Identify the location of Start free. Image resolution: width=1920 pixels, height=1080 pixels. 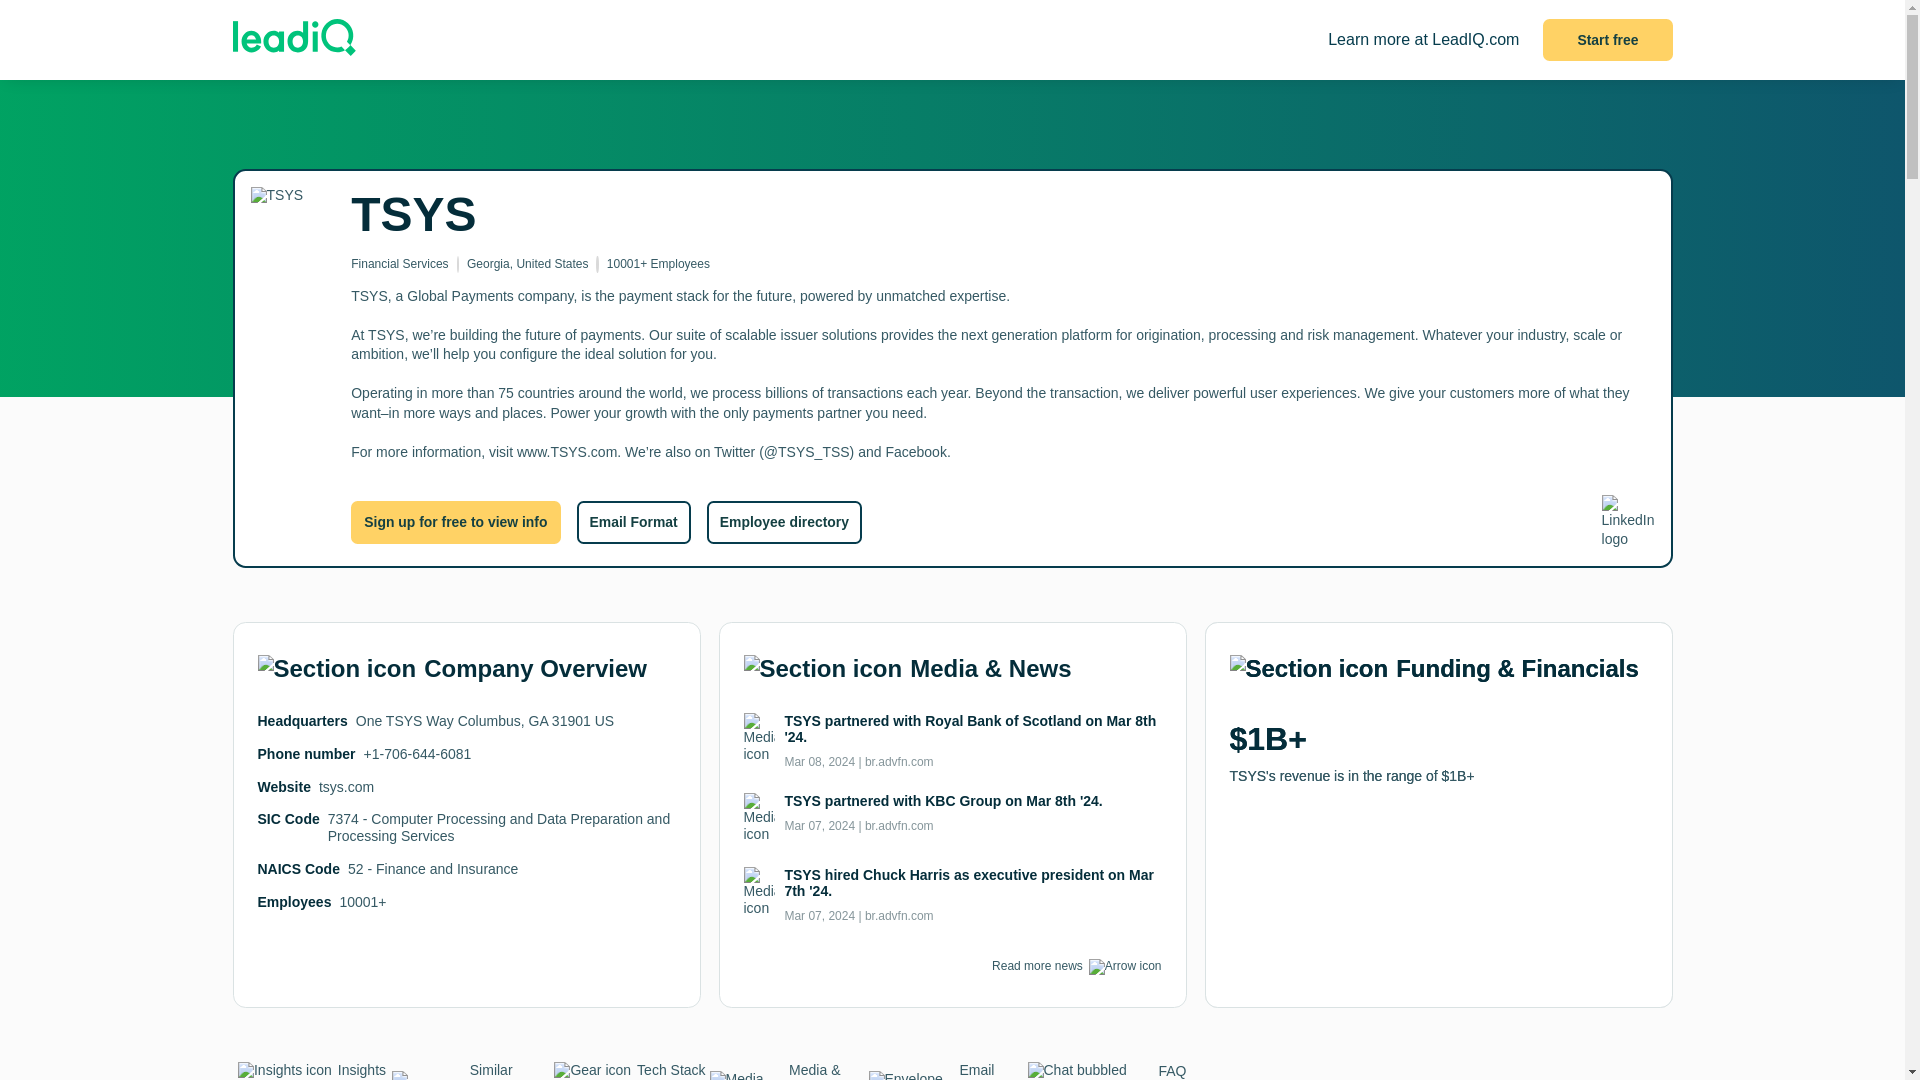
(1608, 40).